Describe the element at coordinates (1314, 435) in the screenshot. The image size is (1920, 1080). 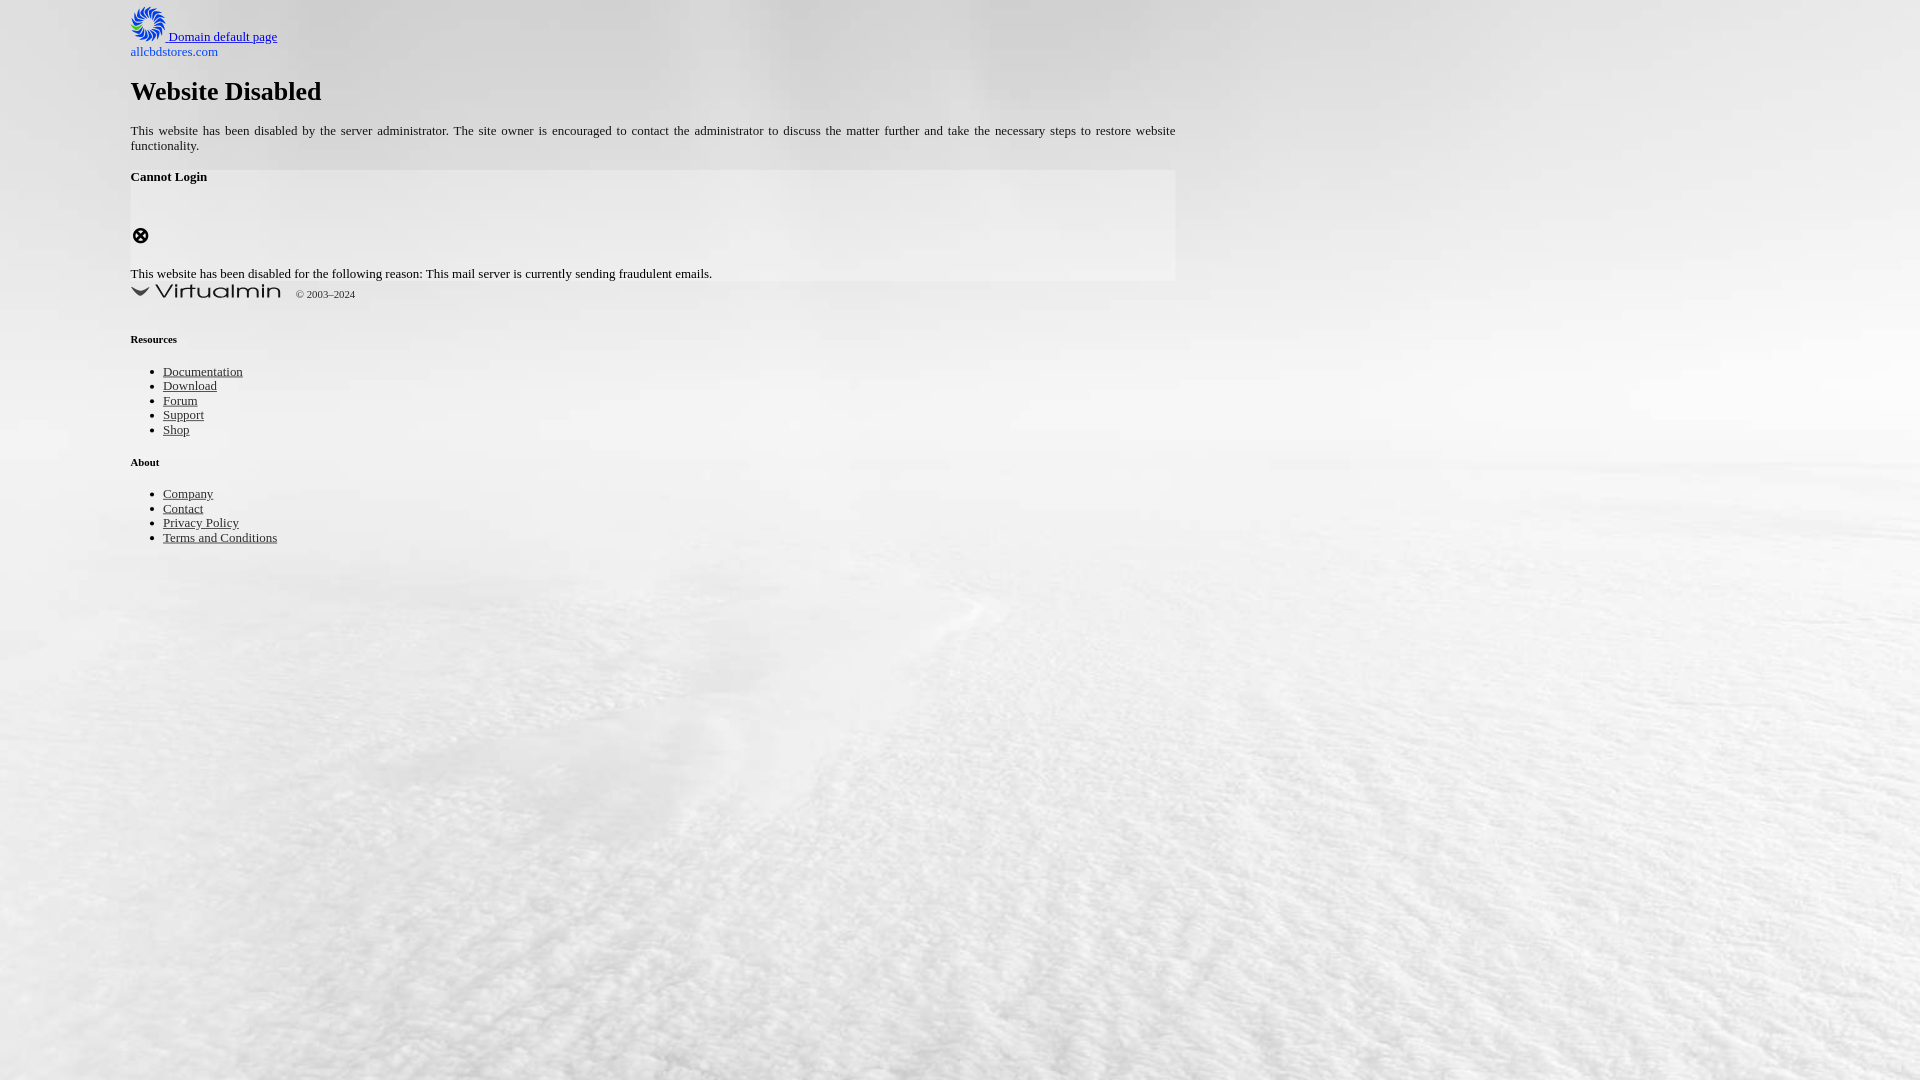
I see `Terms of Use` at that location.